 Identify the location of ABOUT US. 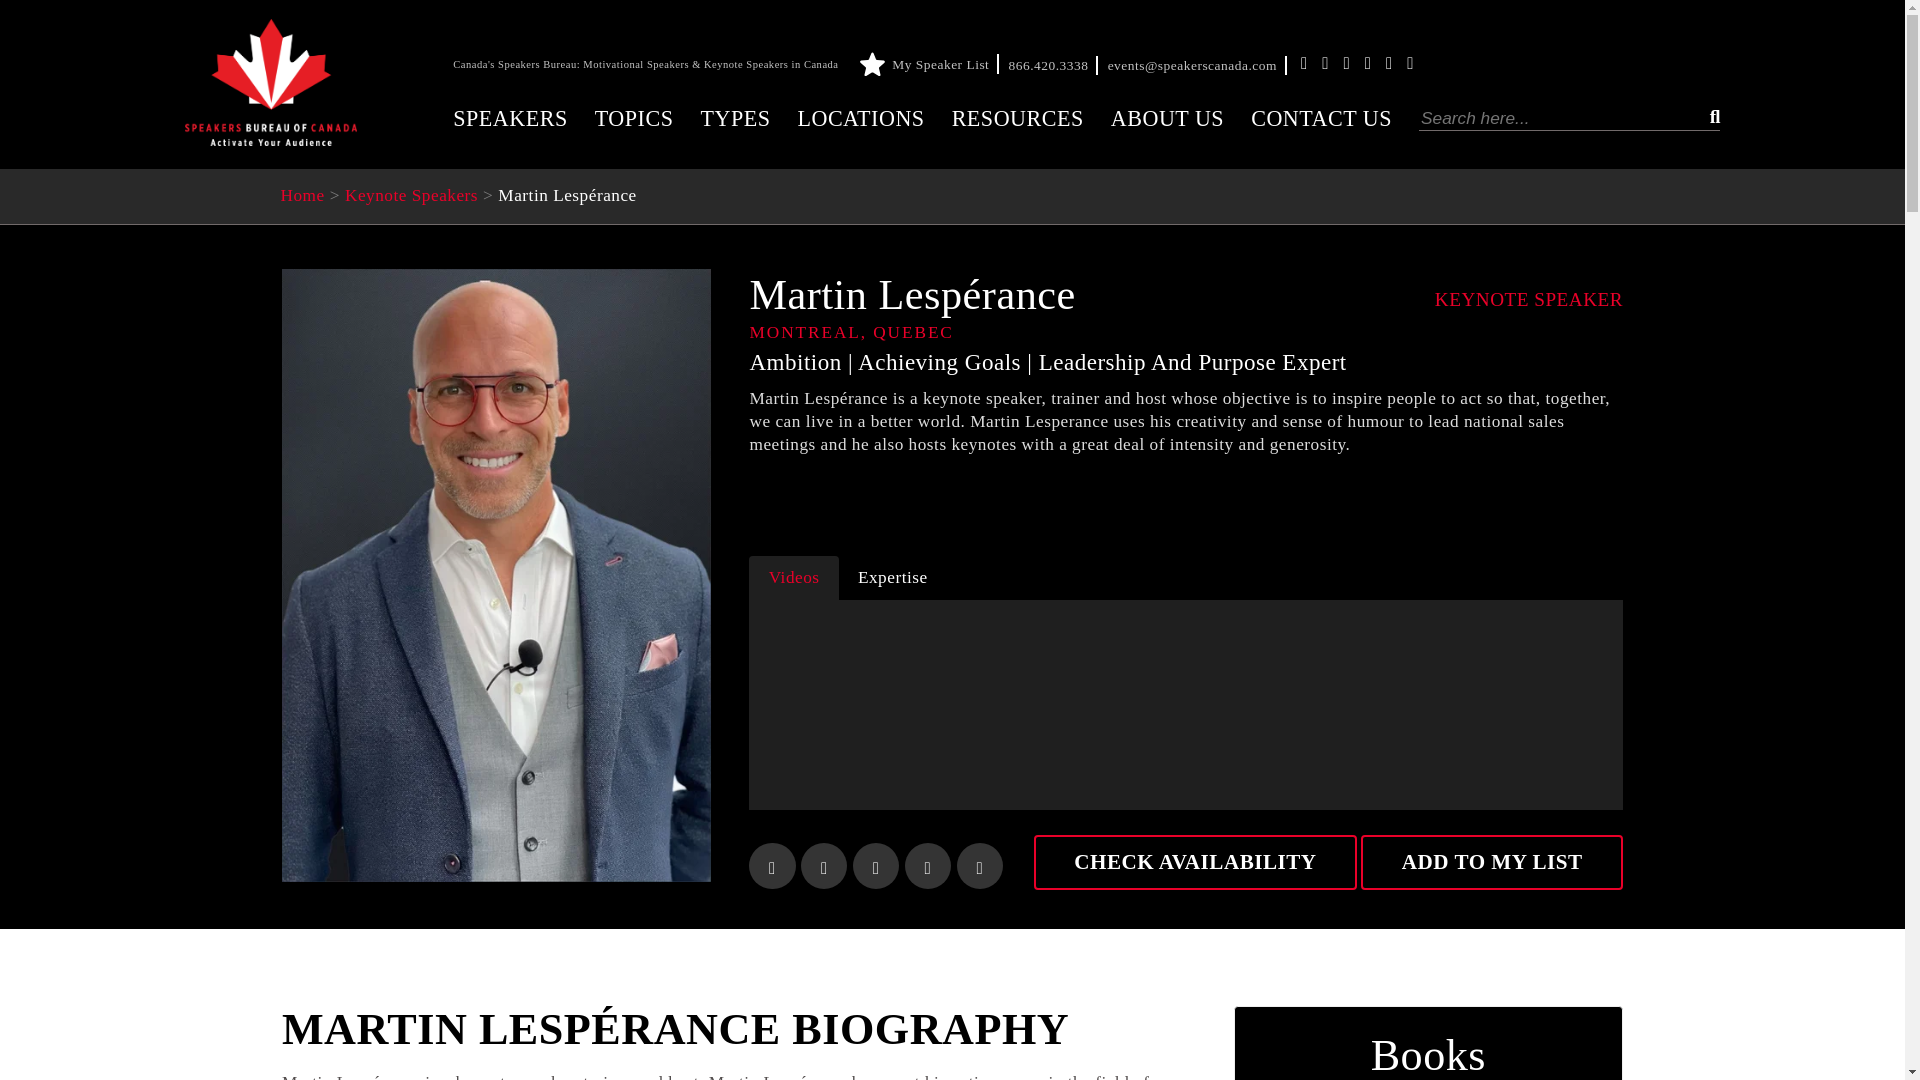
(1168, 118).